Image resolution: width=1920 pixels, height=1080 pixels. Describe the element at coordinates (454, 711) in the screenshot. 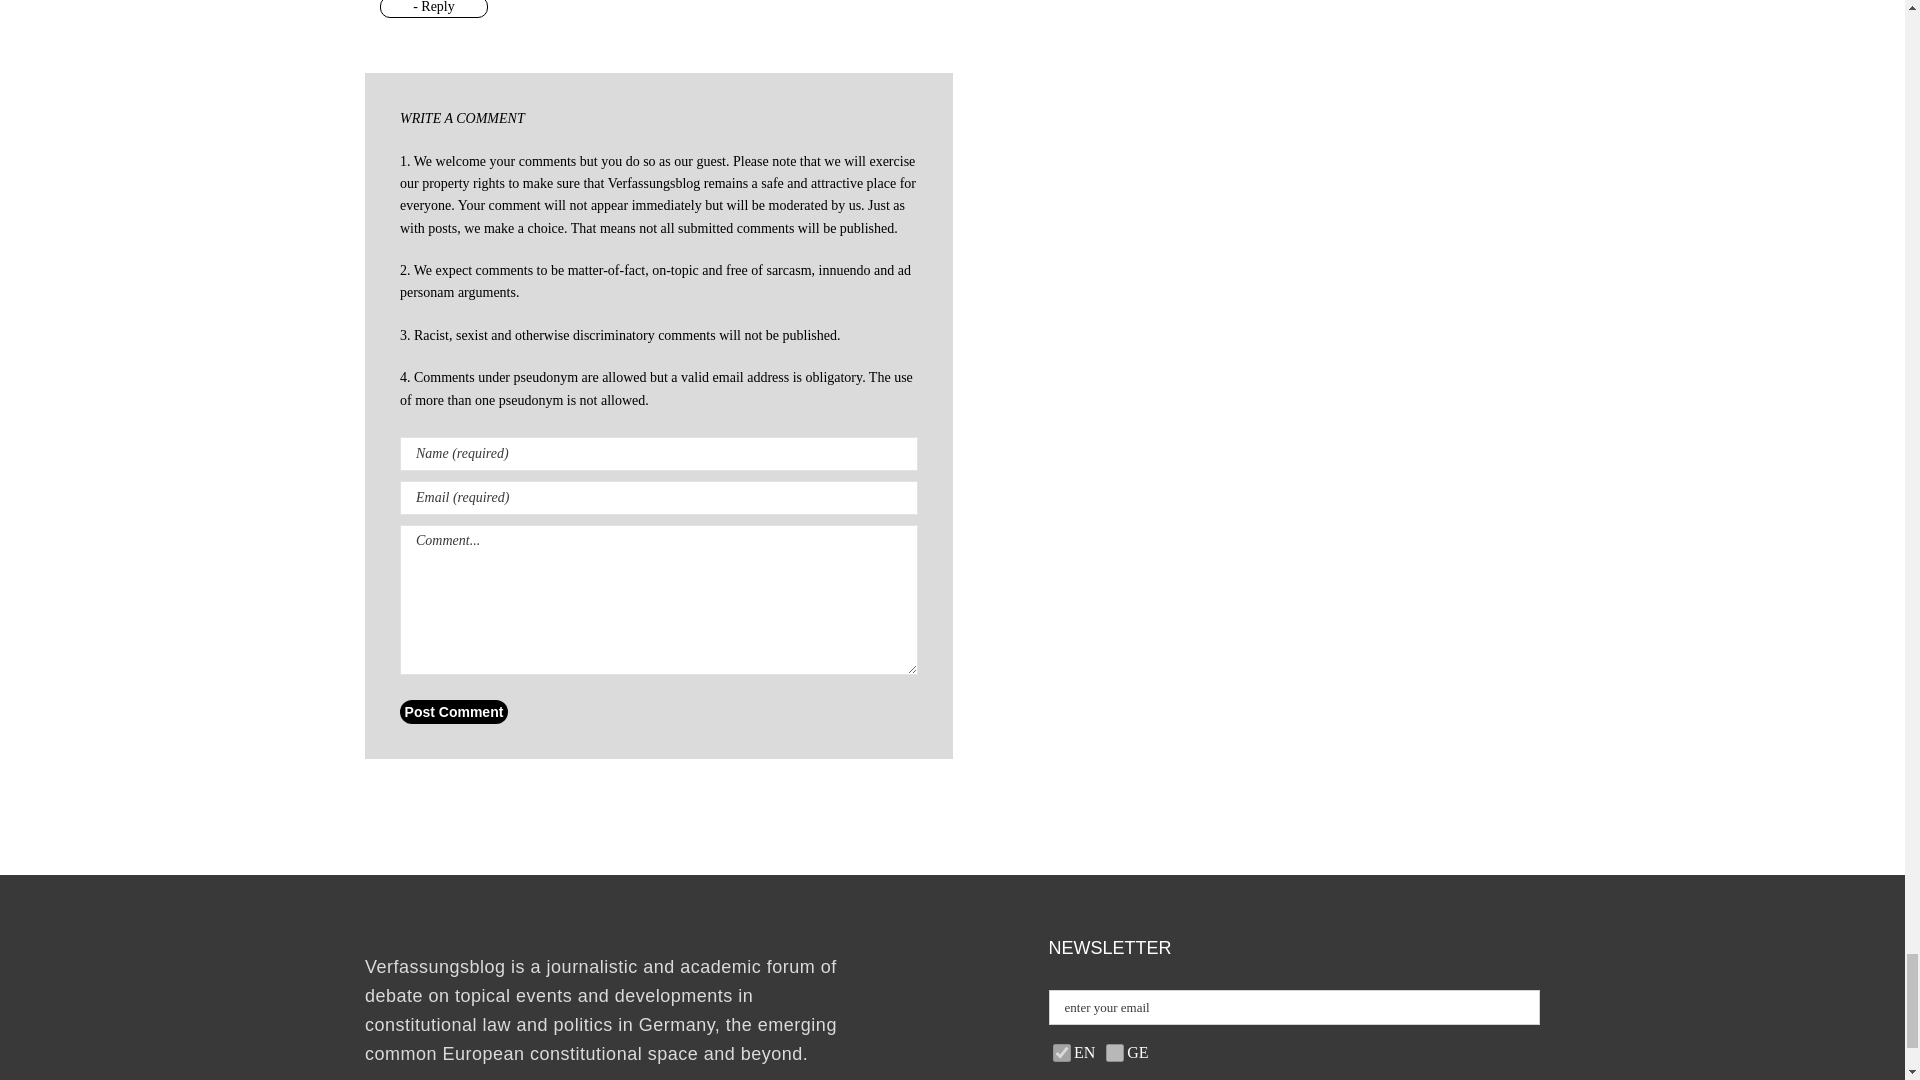

I see `Post Comment` at that location.